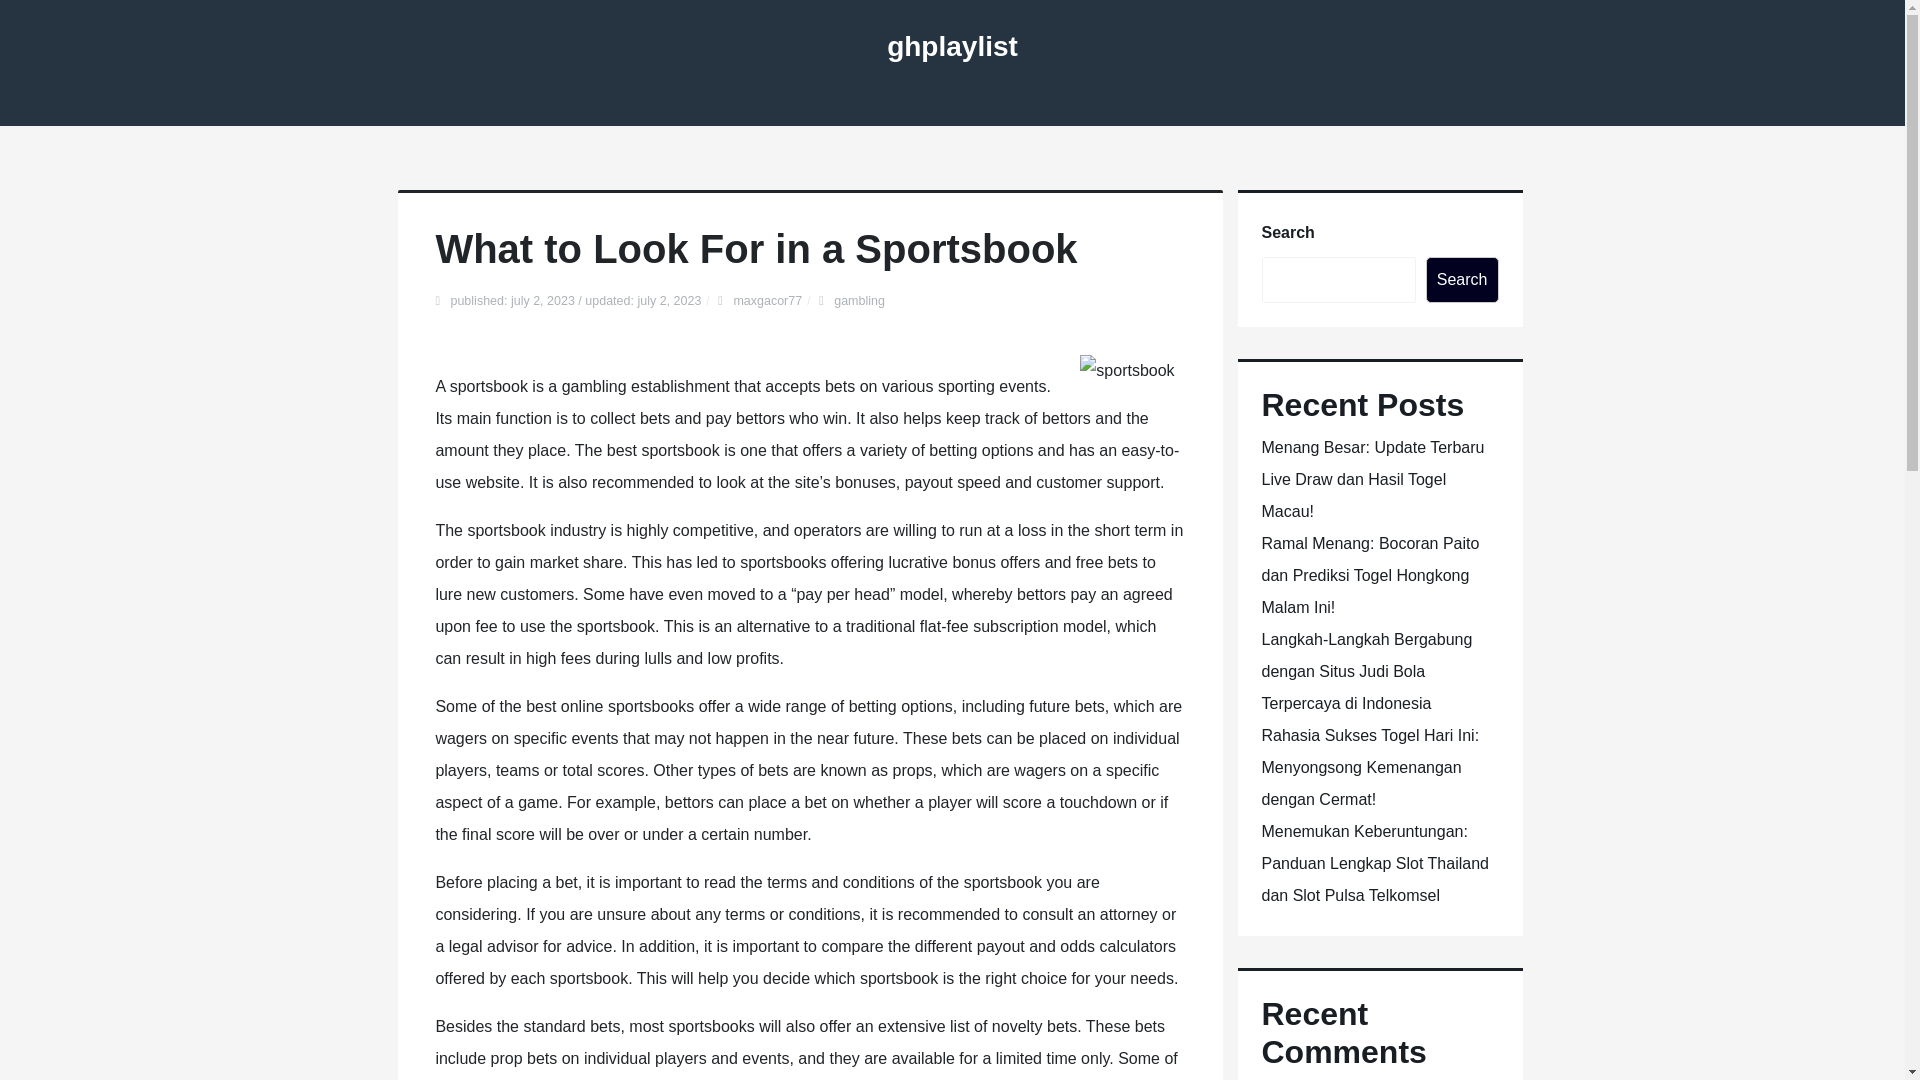 The image size is (1920, 1080). What do you see at coordinates (768, 300) in the screenshot?
I see `maxgacor77` at bounding box center [768, 300].